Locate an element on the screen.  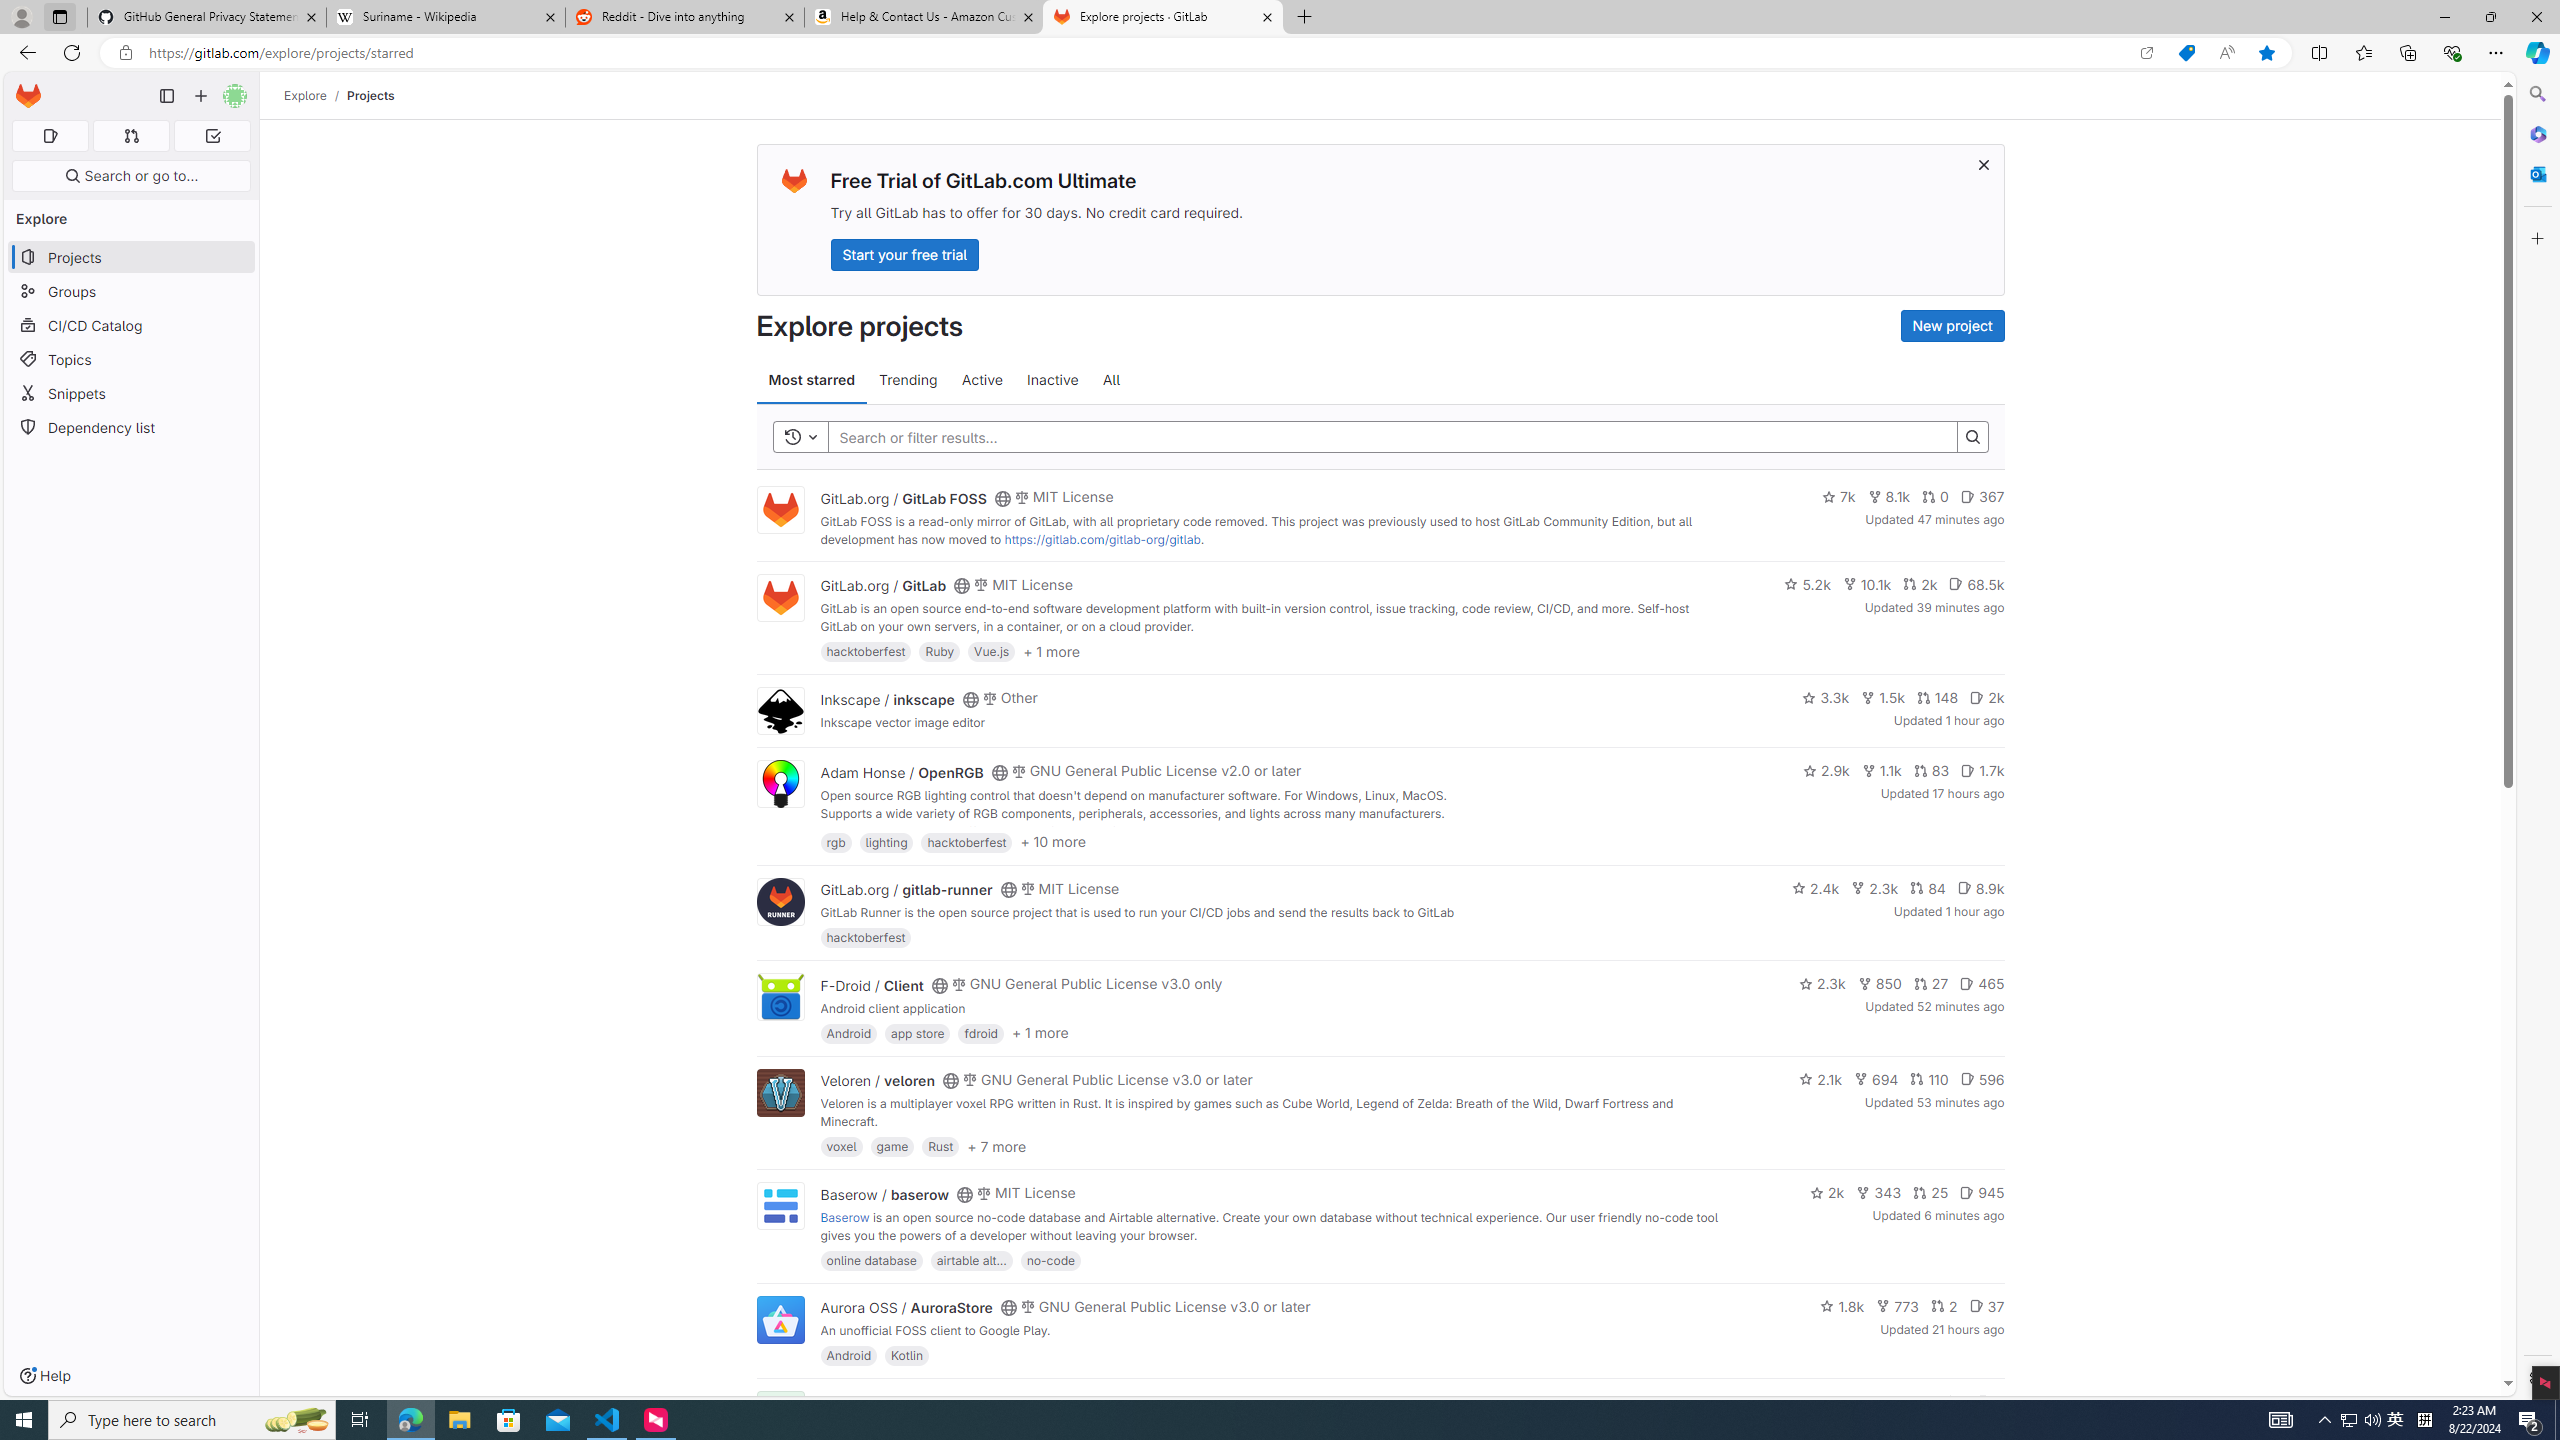
Explore is located at coordinates (306, 95).